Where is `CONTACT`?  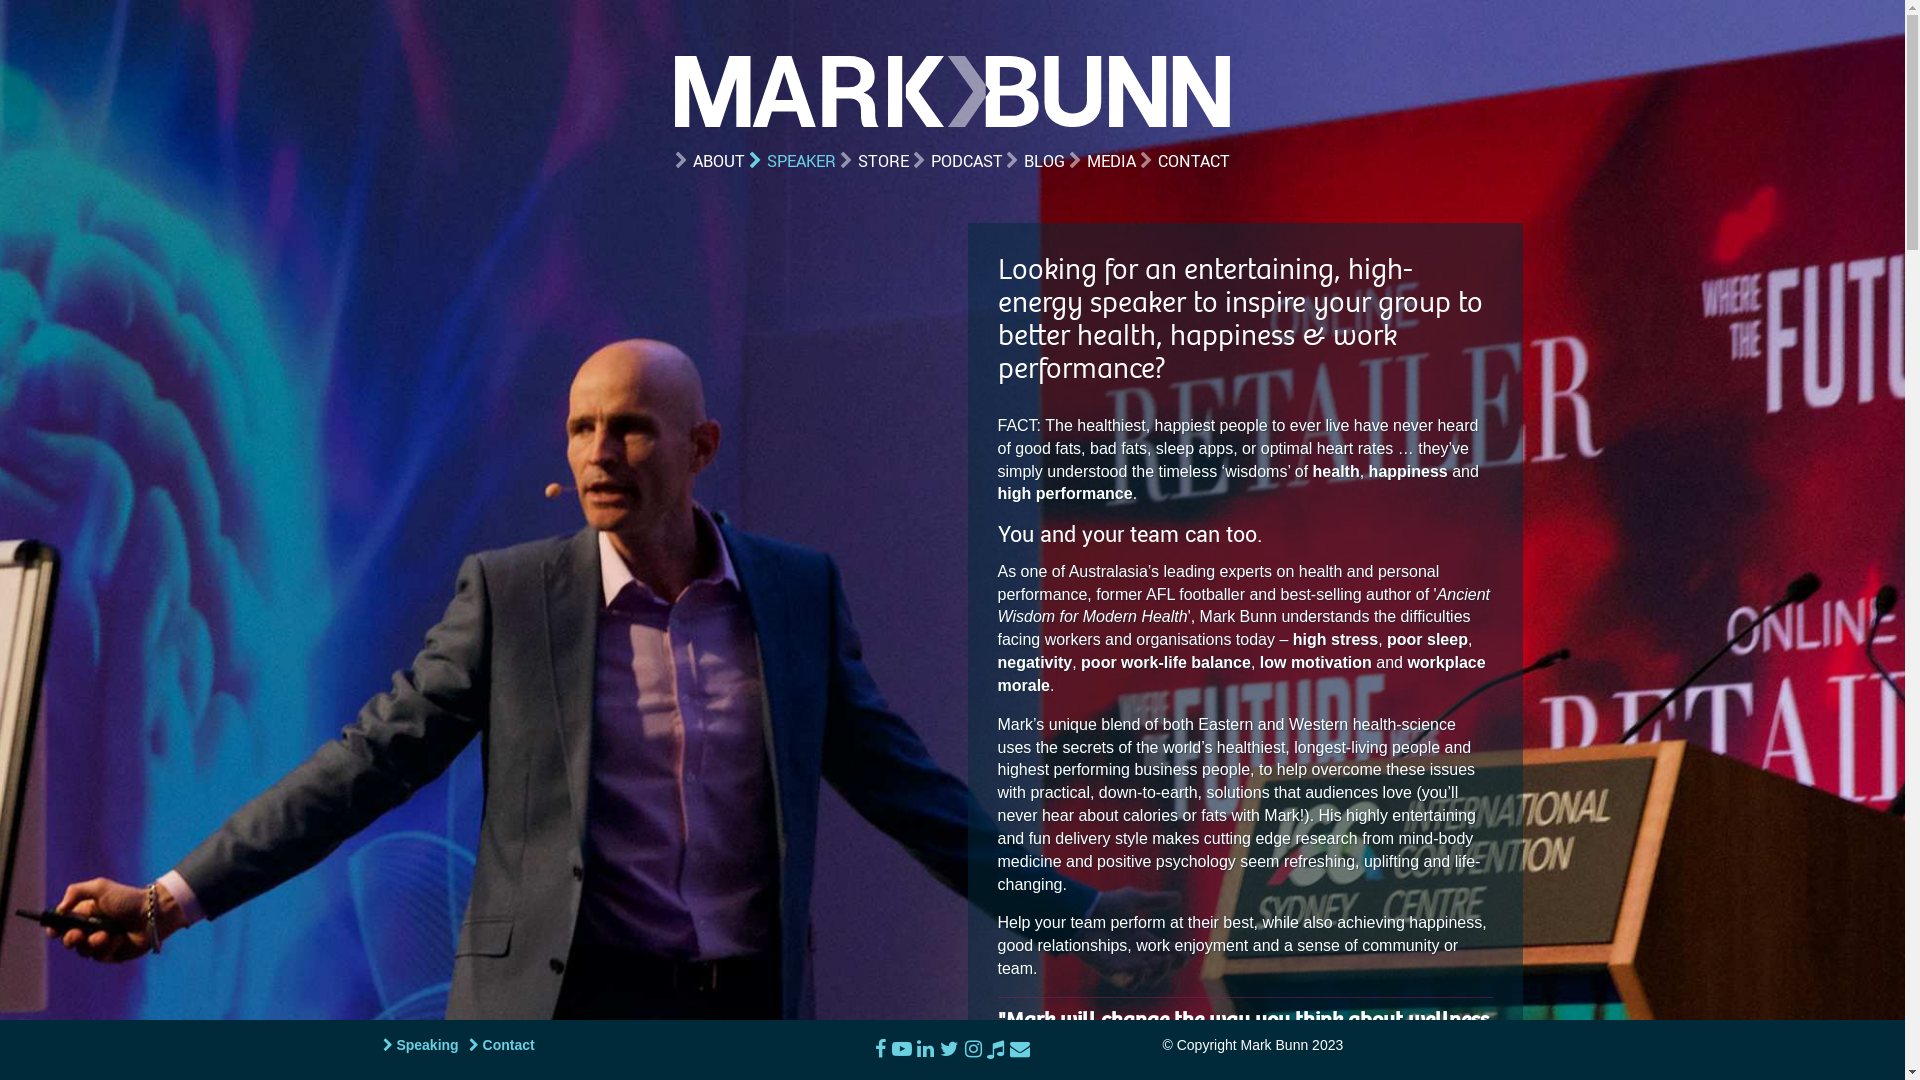
CONTACT is located at coordinates (1185, 162).